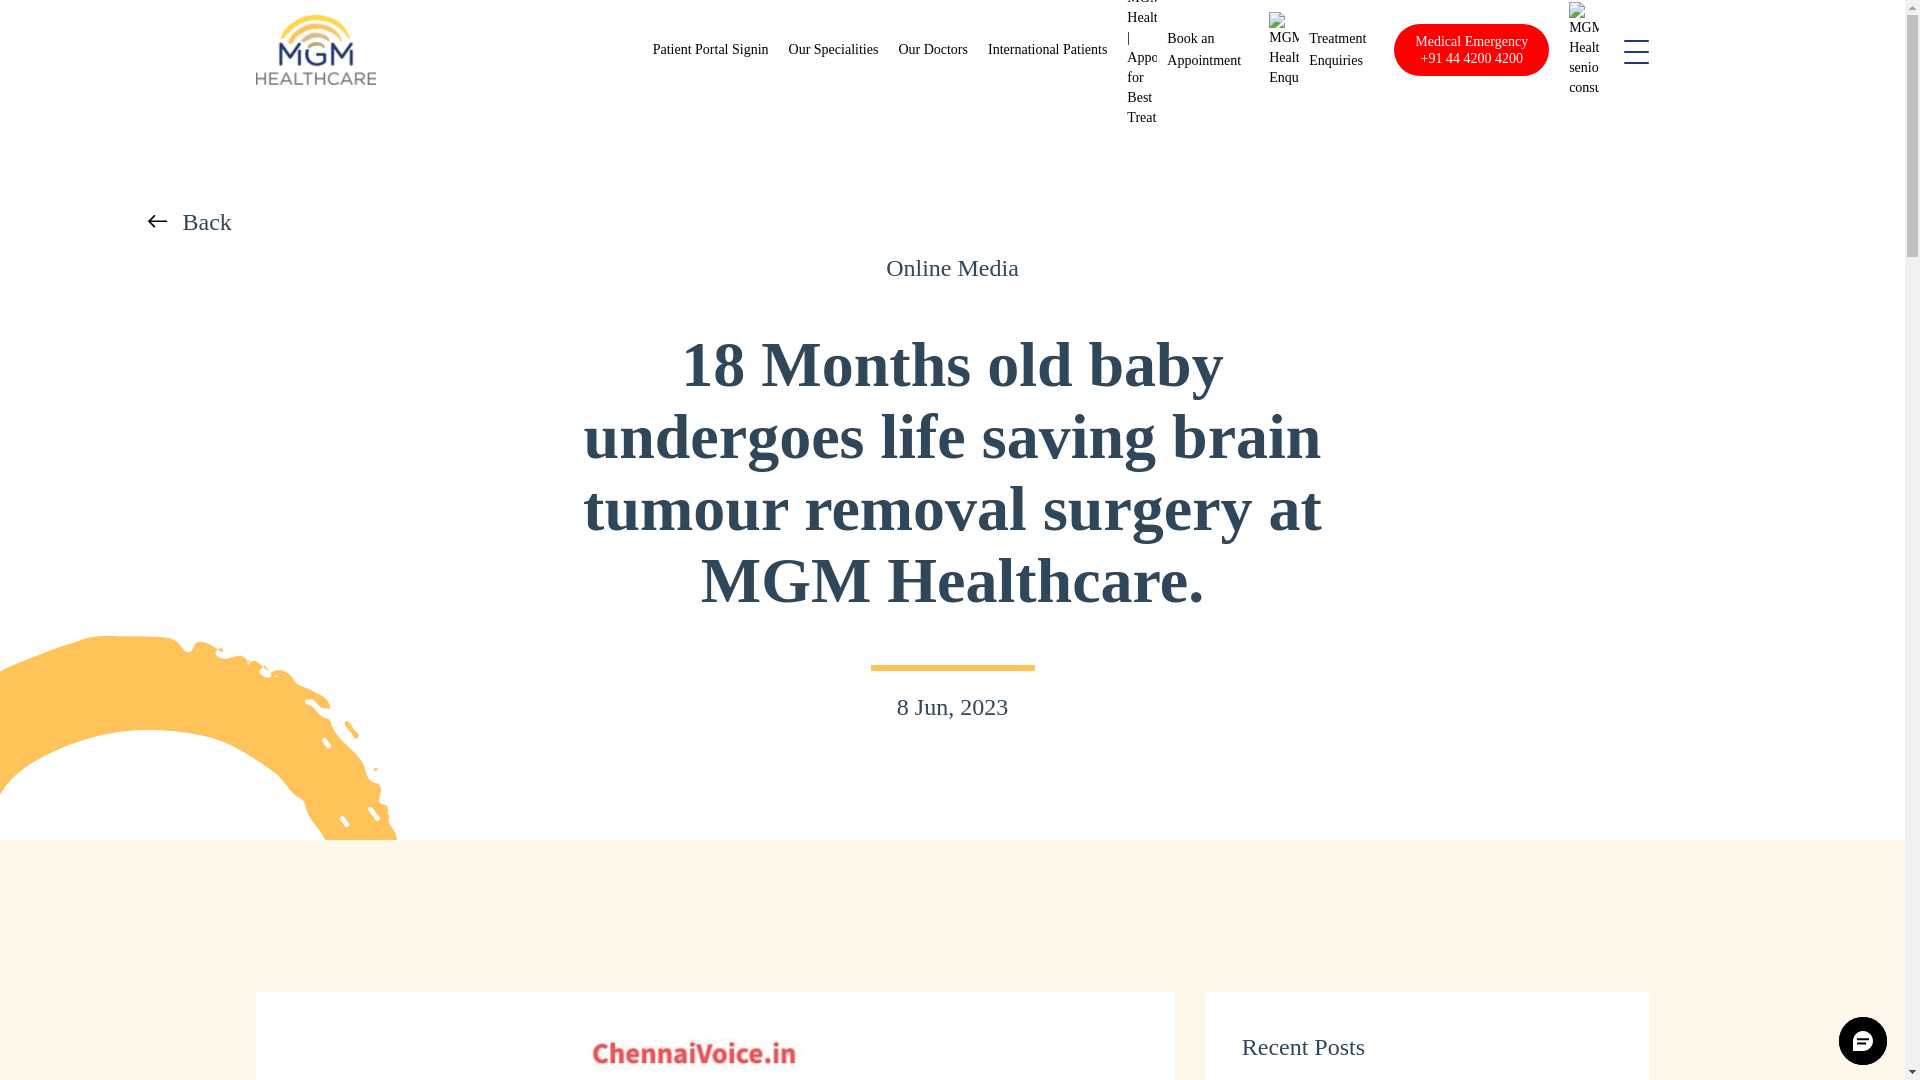 The image size is (1920, 1080). What do you see at coordinates (1337, 50) in the screenshot?
I see `International Patients` at bounding box center [1337, 50].